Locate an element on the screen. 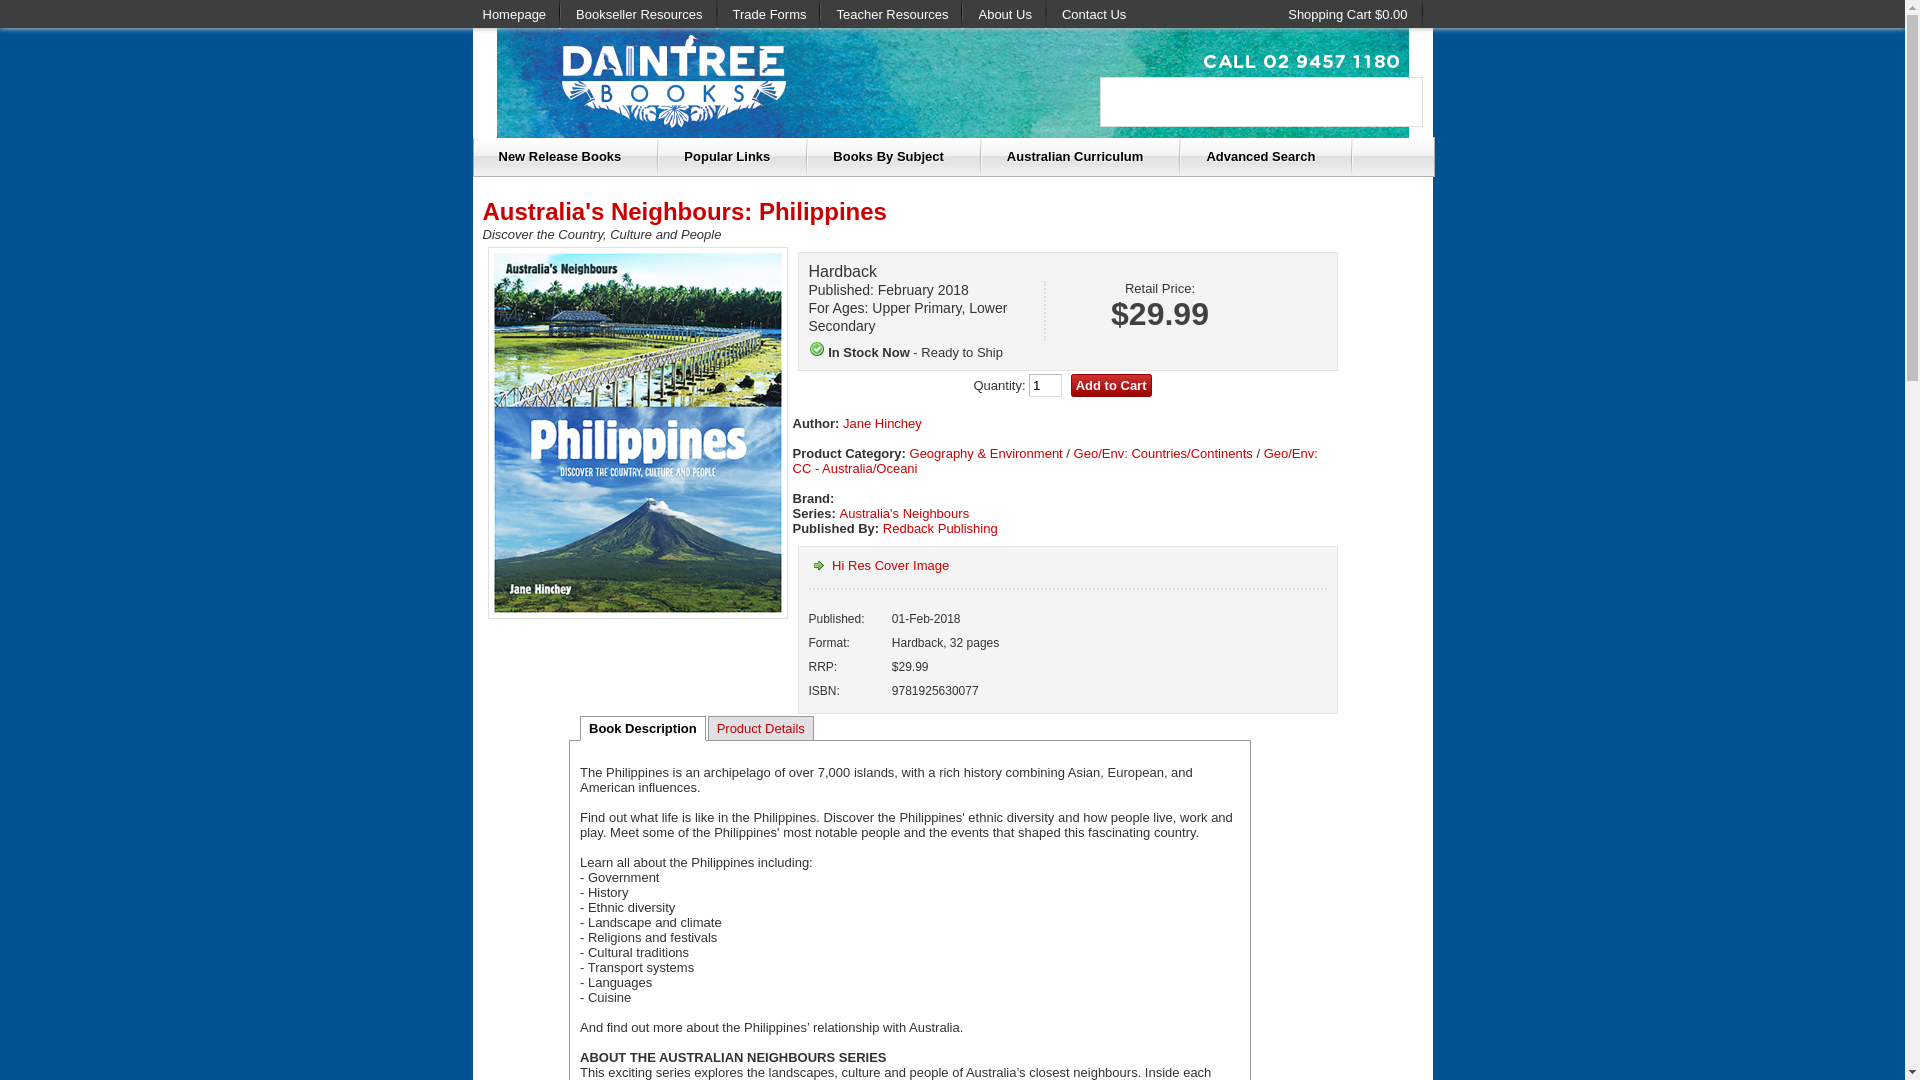 The width and height of the screenshot is (1920, 1080). Geo/Env: Countries/Continents is located at coordinates (1164, 454).